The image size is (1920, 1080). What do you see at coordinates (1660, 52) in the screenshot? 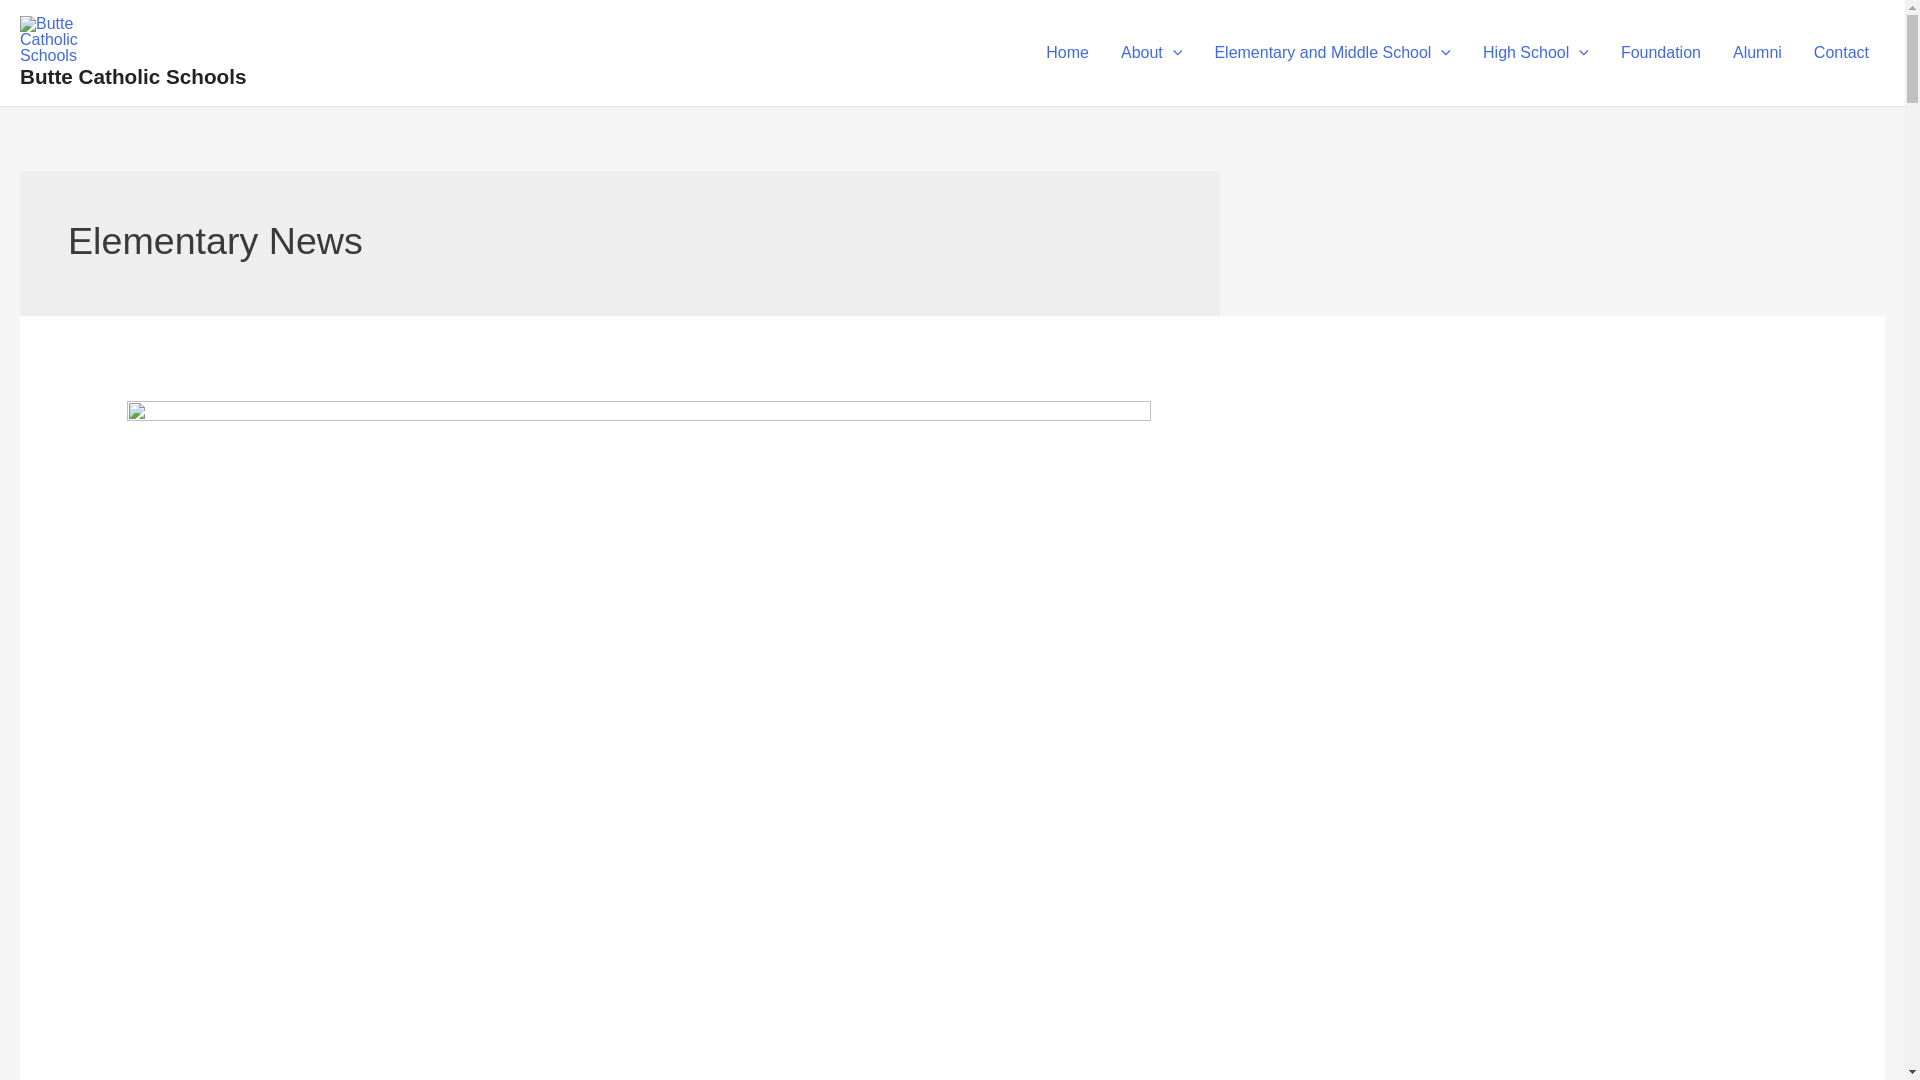
I see `Foundation` at bounding box center [1660, 52].